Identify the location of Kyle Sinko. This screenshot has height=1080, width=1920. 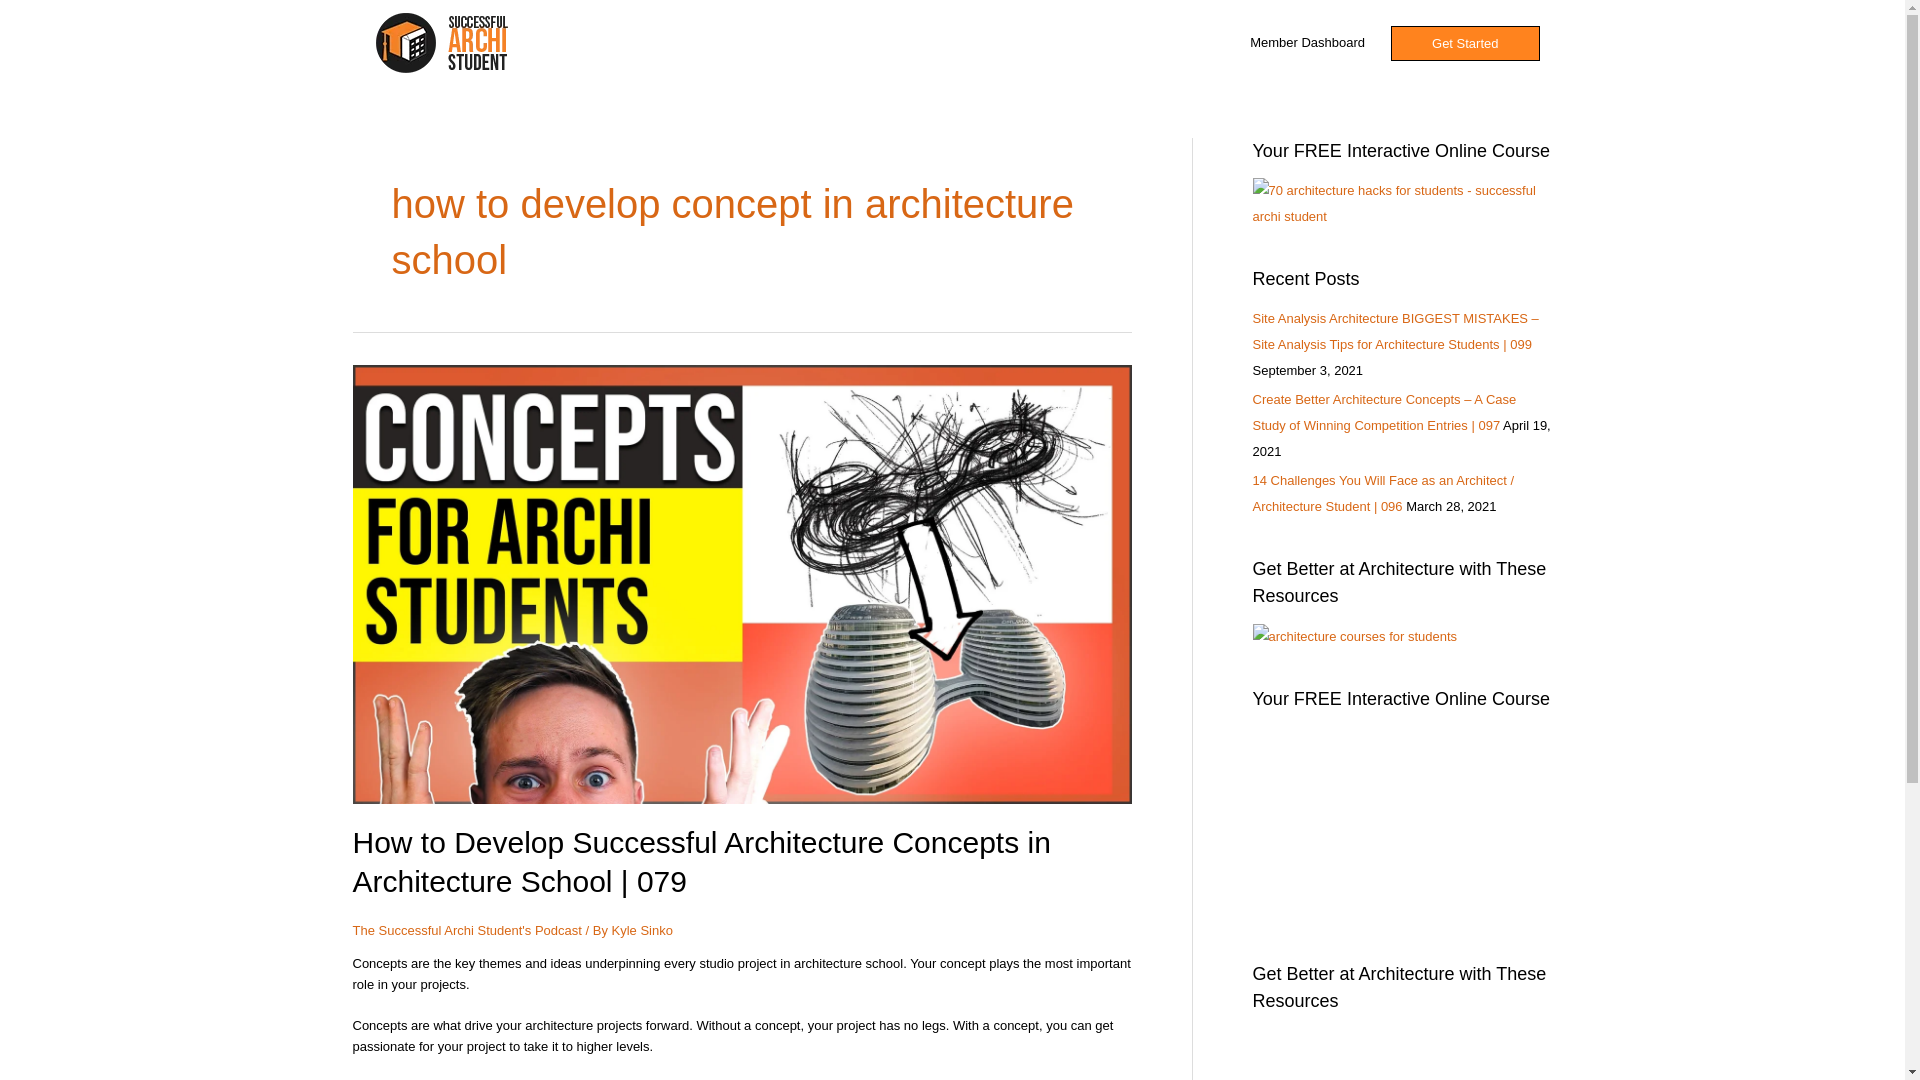
(642, 930).